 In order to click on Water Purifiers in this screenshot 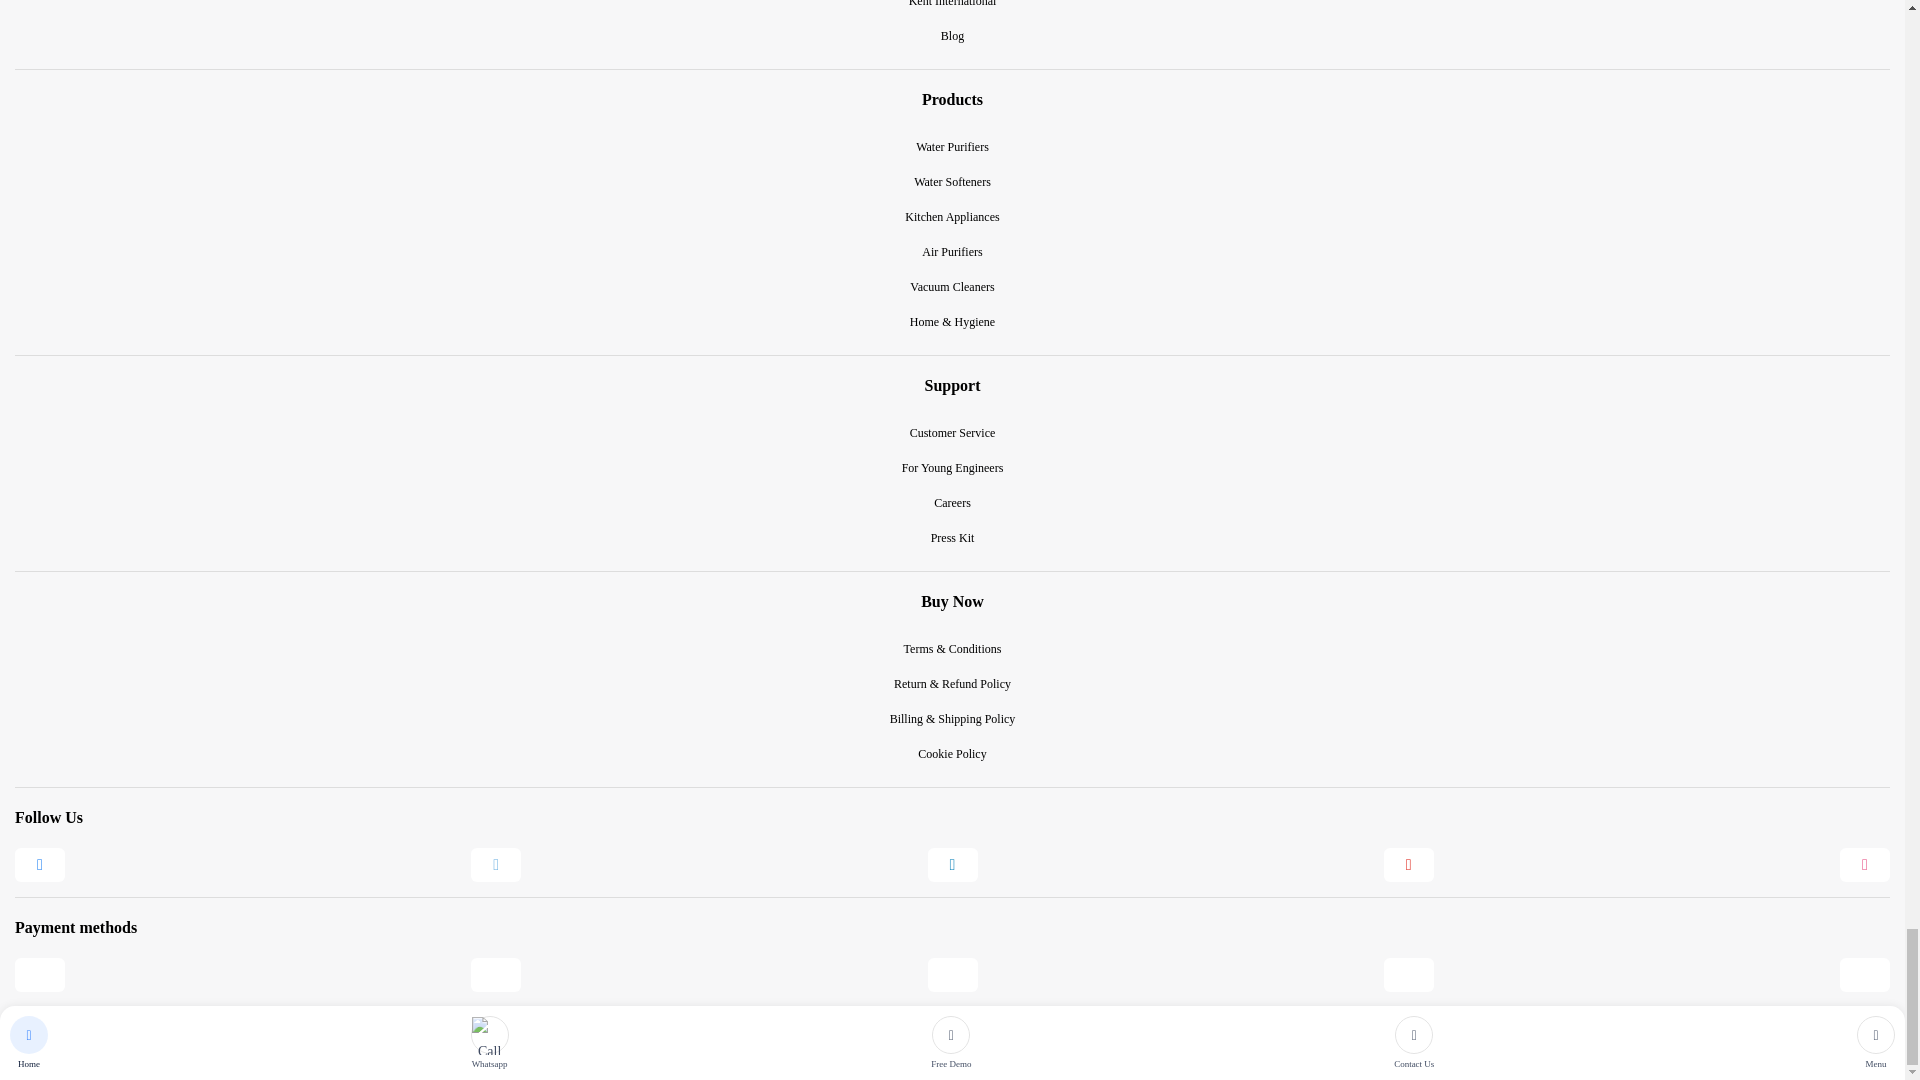, I will do `click(952, 147)`.